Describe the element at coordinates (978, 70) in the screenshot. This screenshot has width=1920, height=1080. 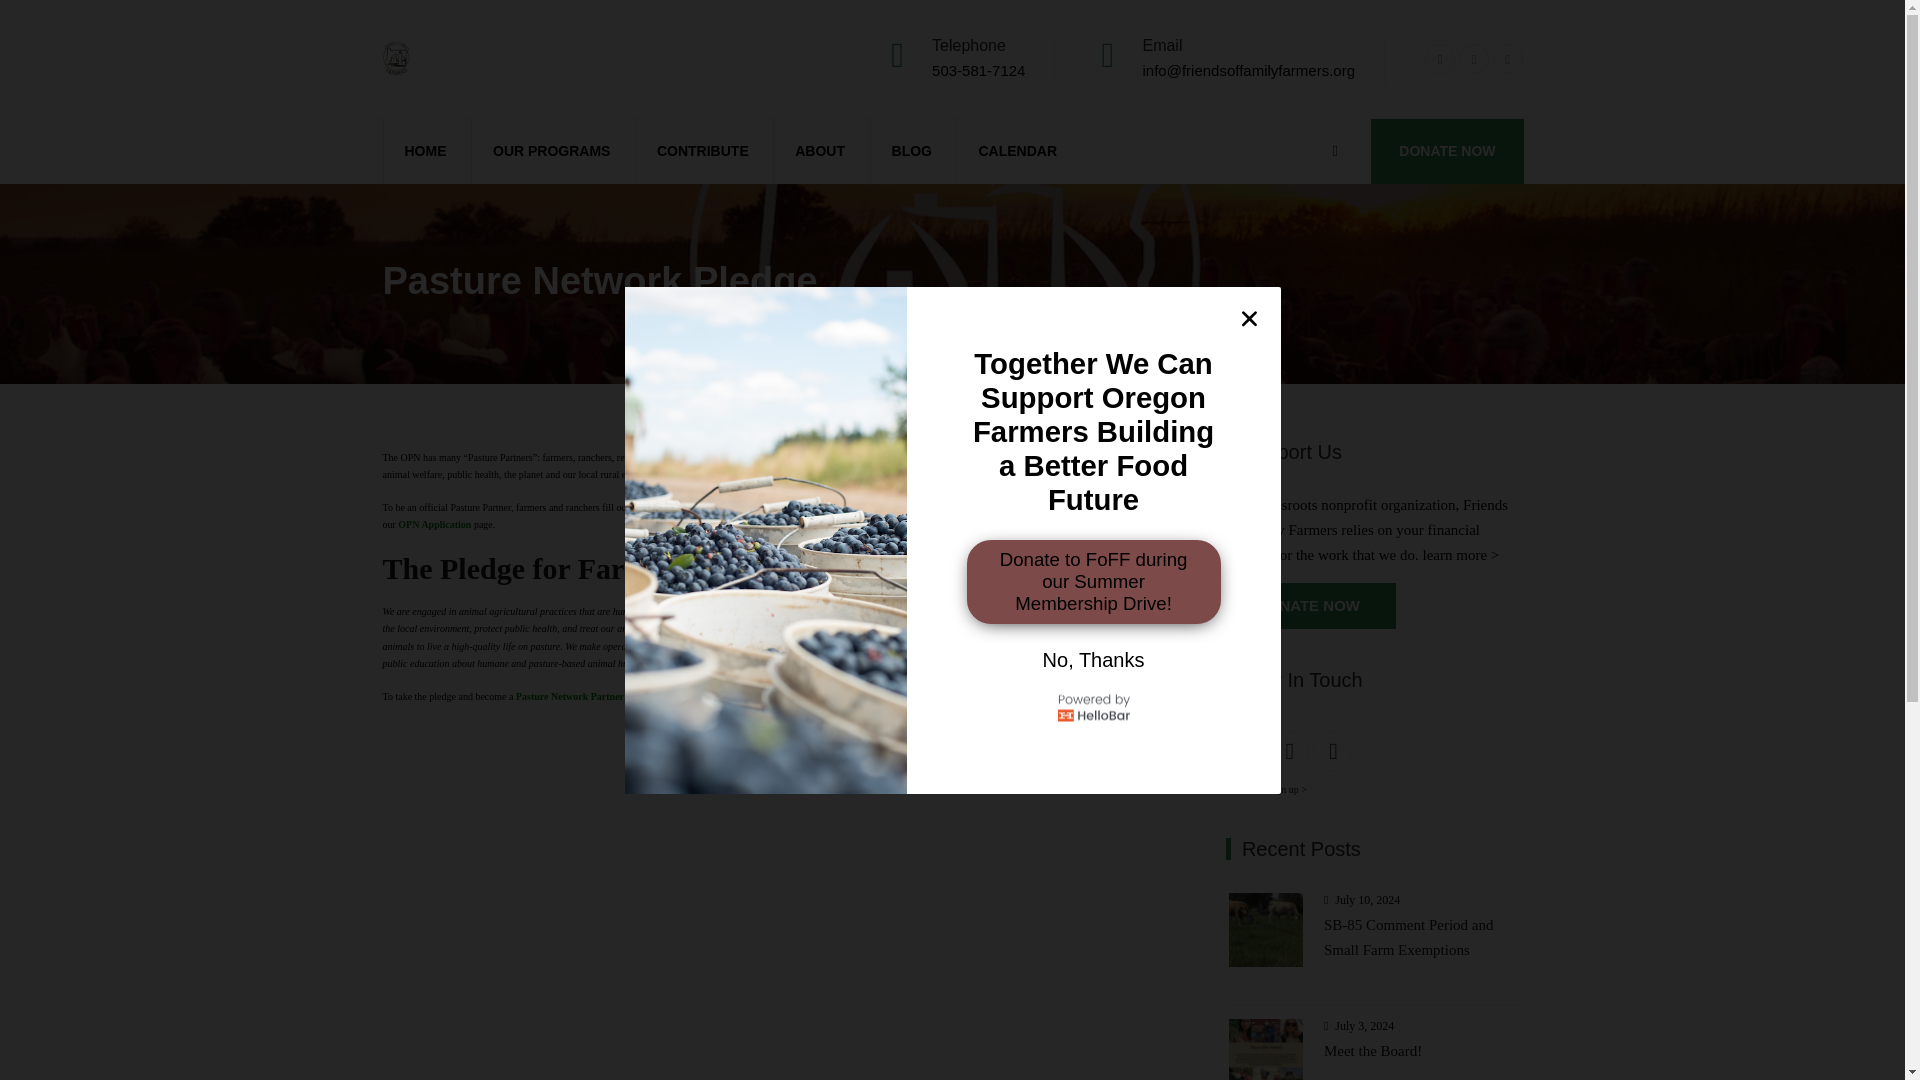
I see `503-581-7124` at that location.